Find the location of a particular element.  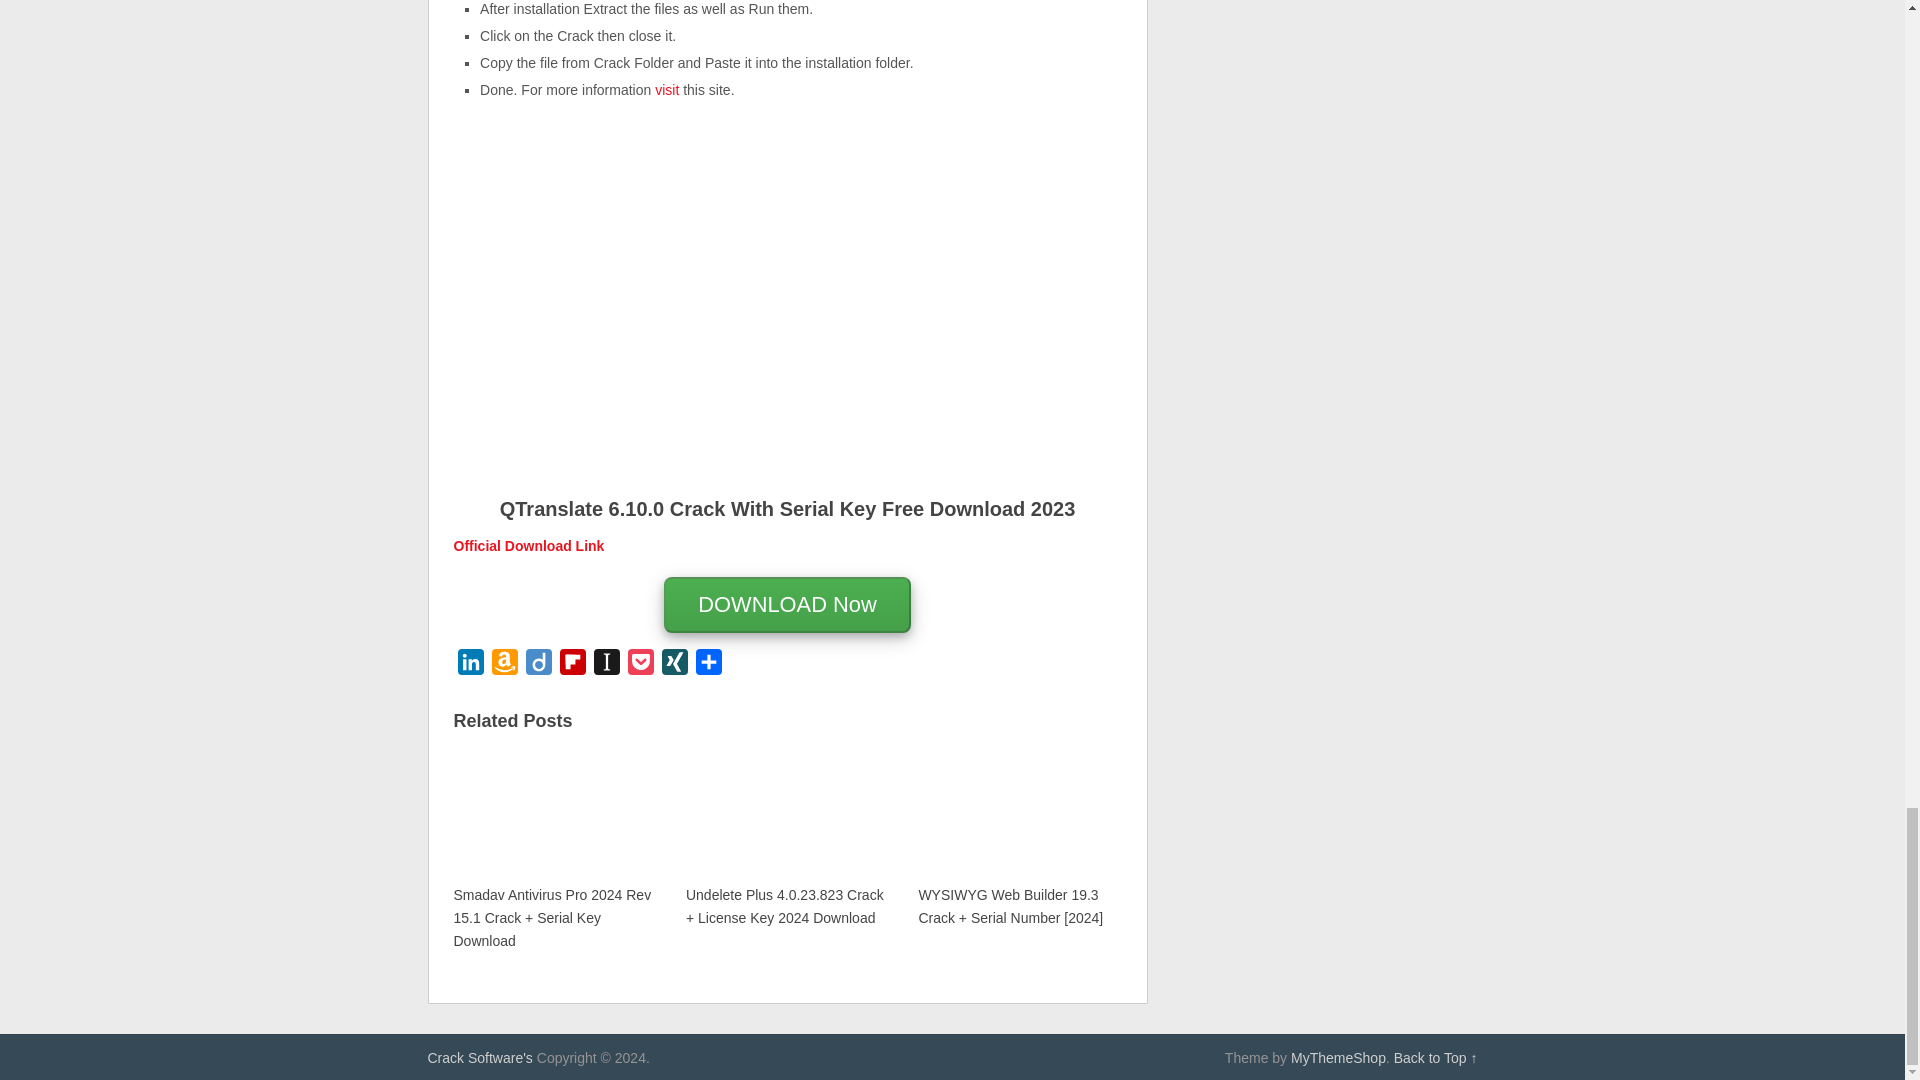

Crack Software's is located at coordinates (480, 1057).